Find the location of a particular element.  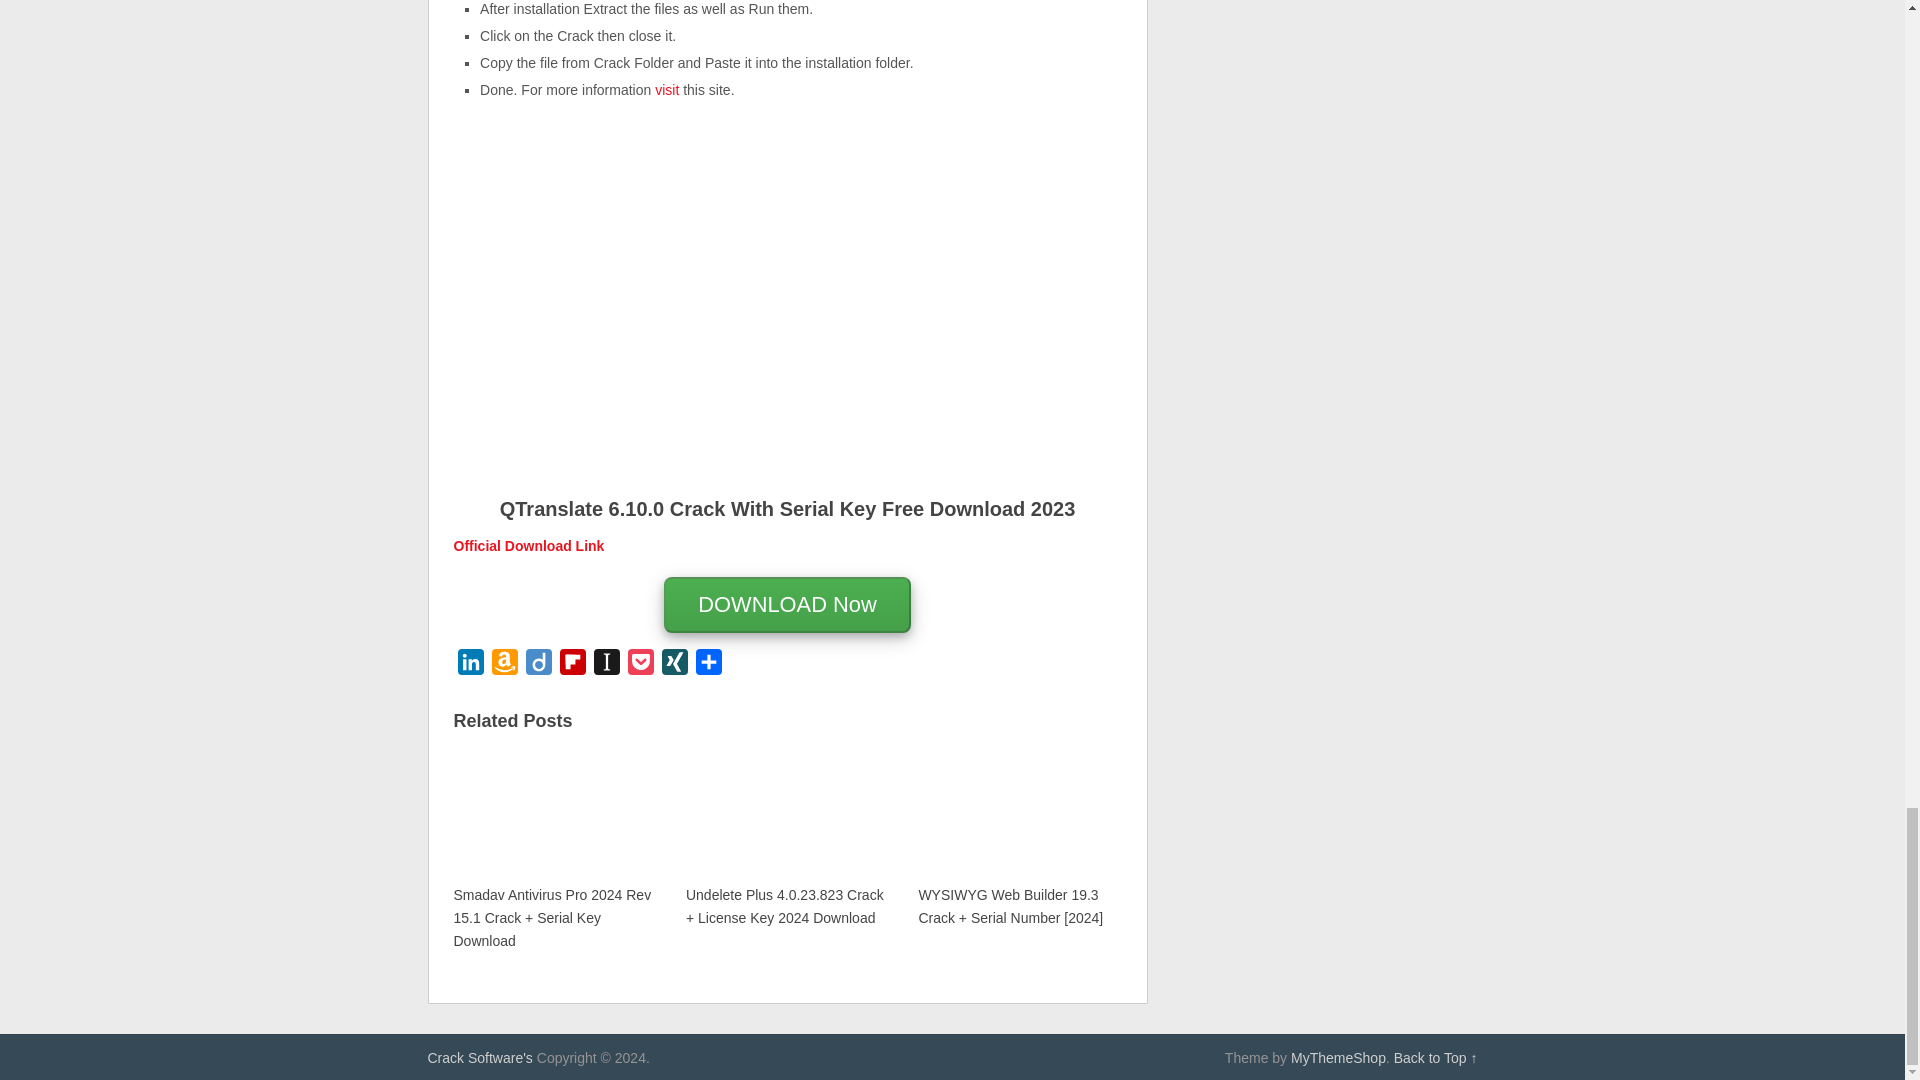

Crack Software's is located at coordinates (480, 1057).